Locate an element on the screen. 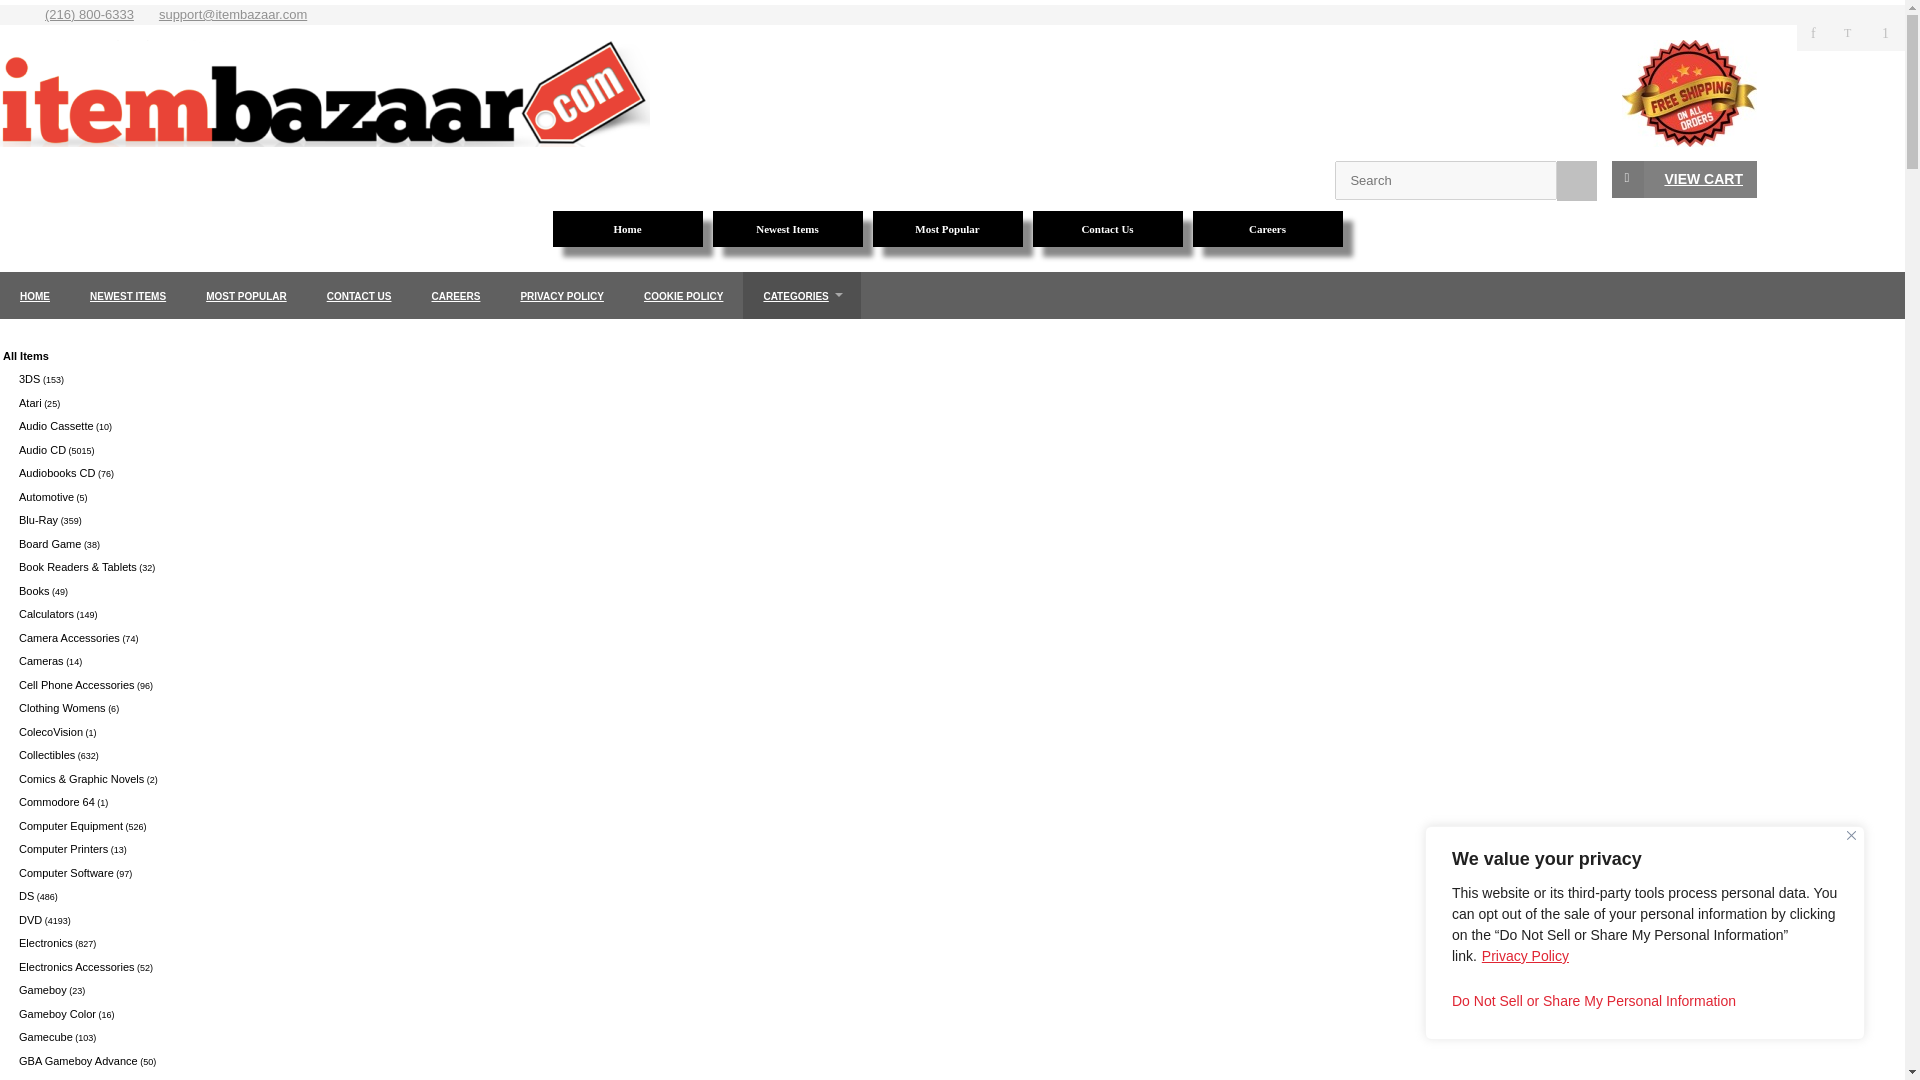 The height and width of the screenshot is (1080, 1920). CAREERS is located at coordinates (456, 295).